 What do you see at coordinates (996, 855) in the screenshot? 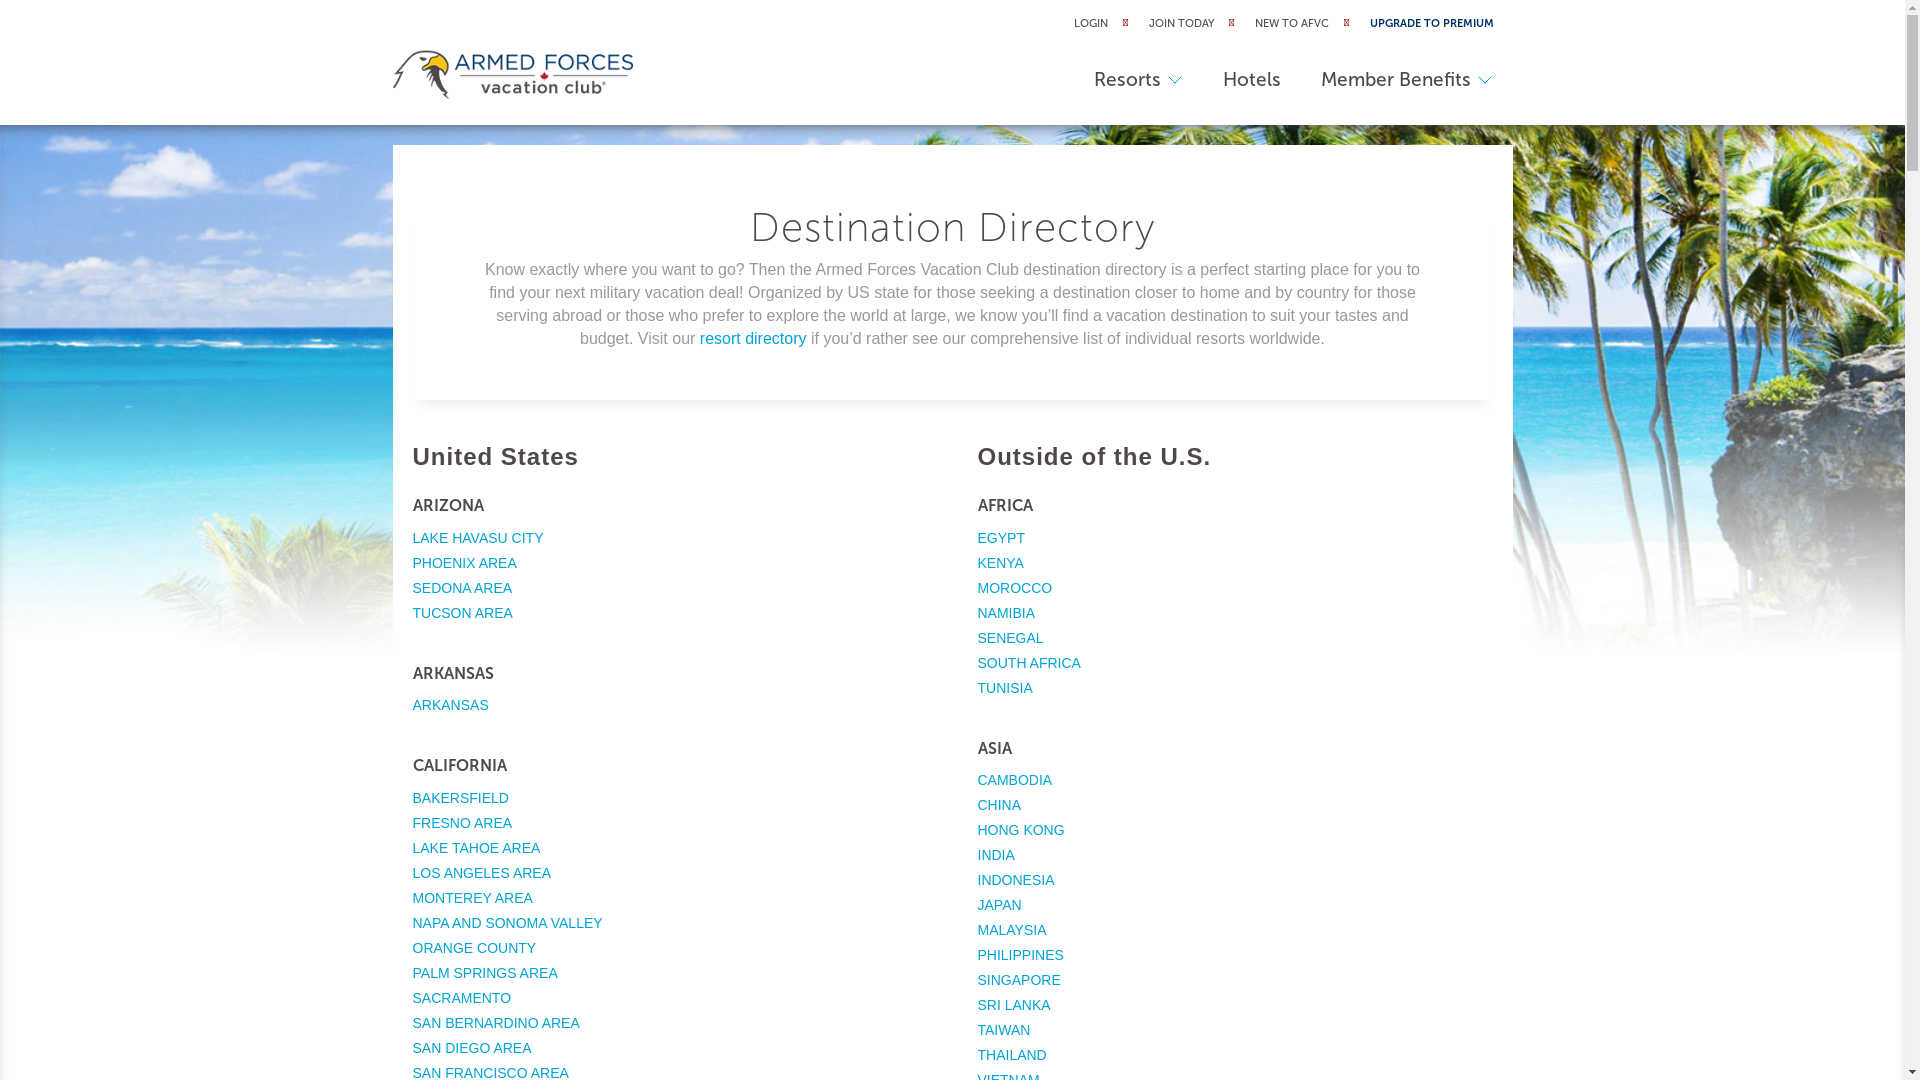
I see `INDIA` at bounding box center [996, 855].